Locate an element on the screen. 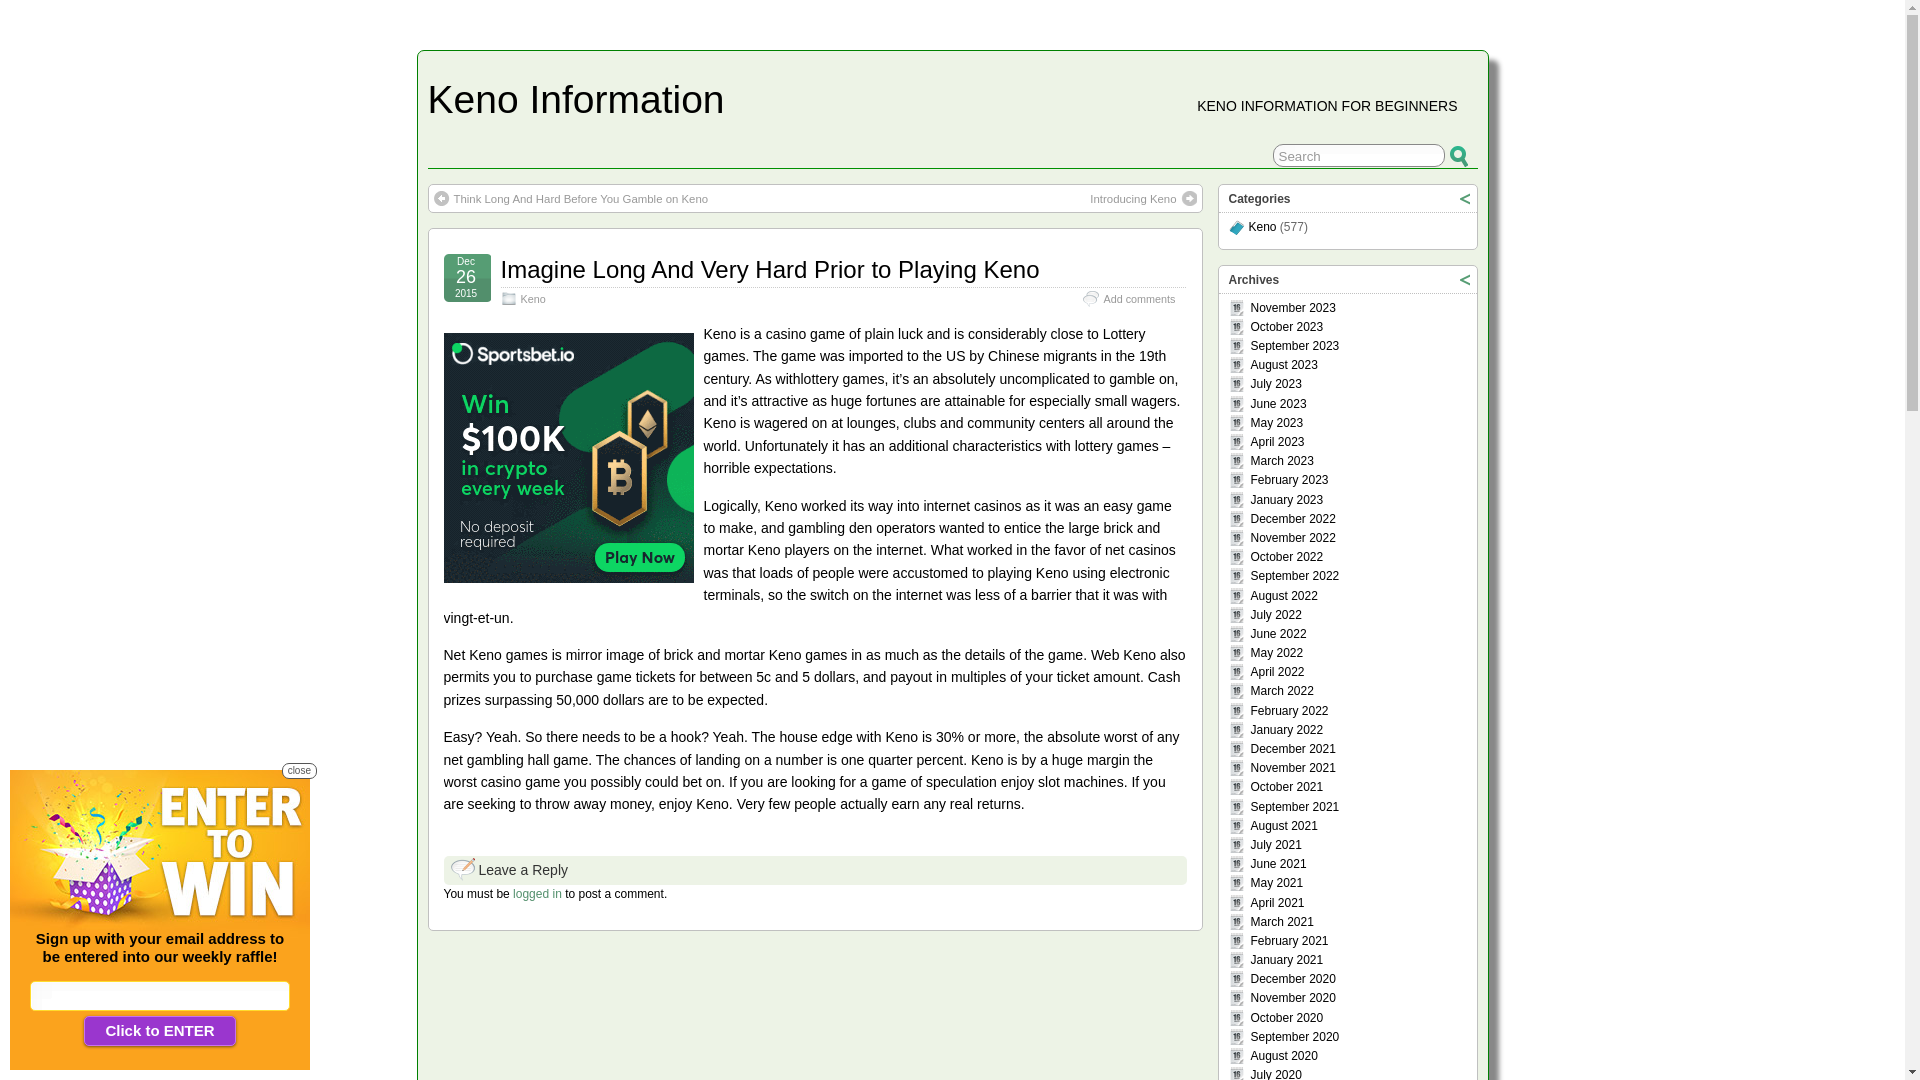  Keno Information is located at coordinates (576, 99).